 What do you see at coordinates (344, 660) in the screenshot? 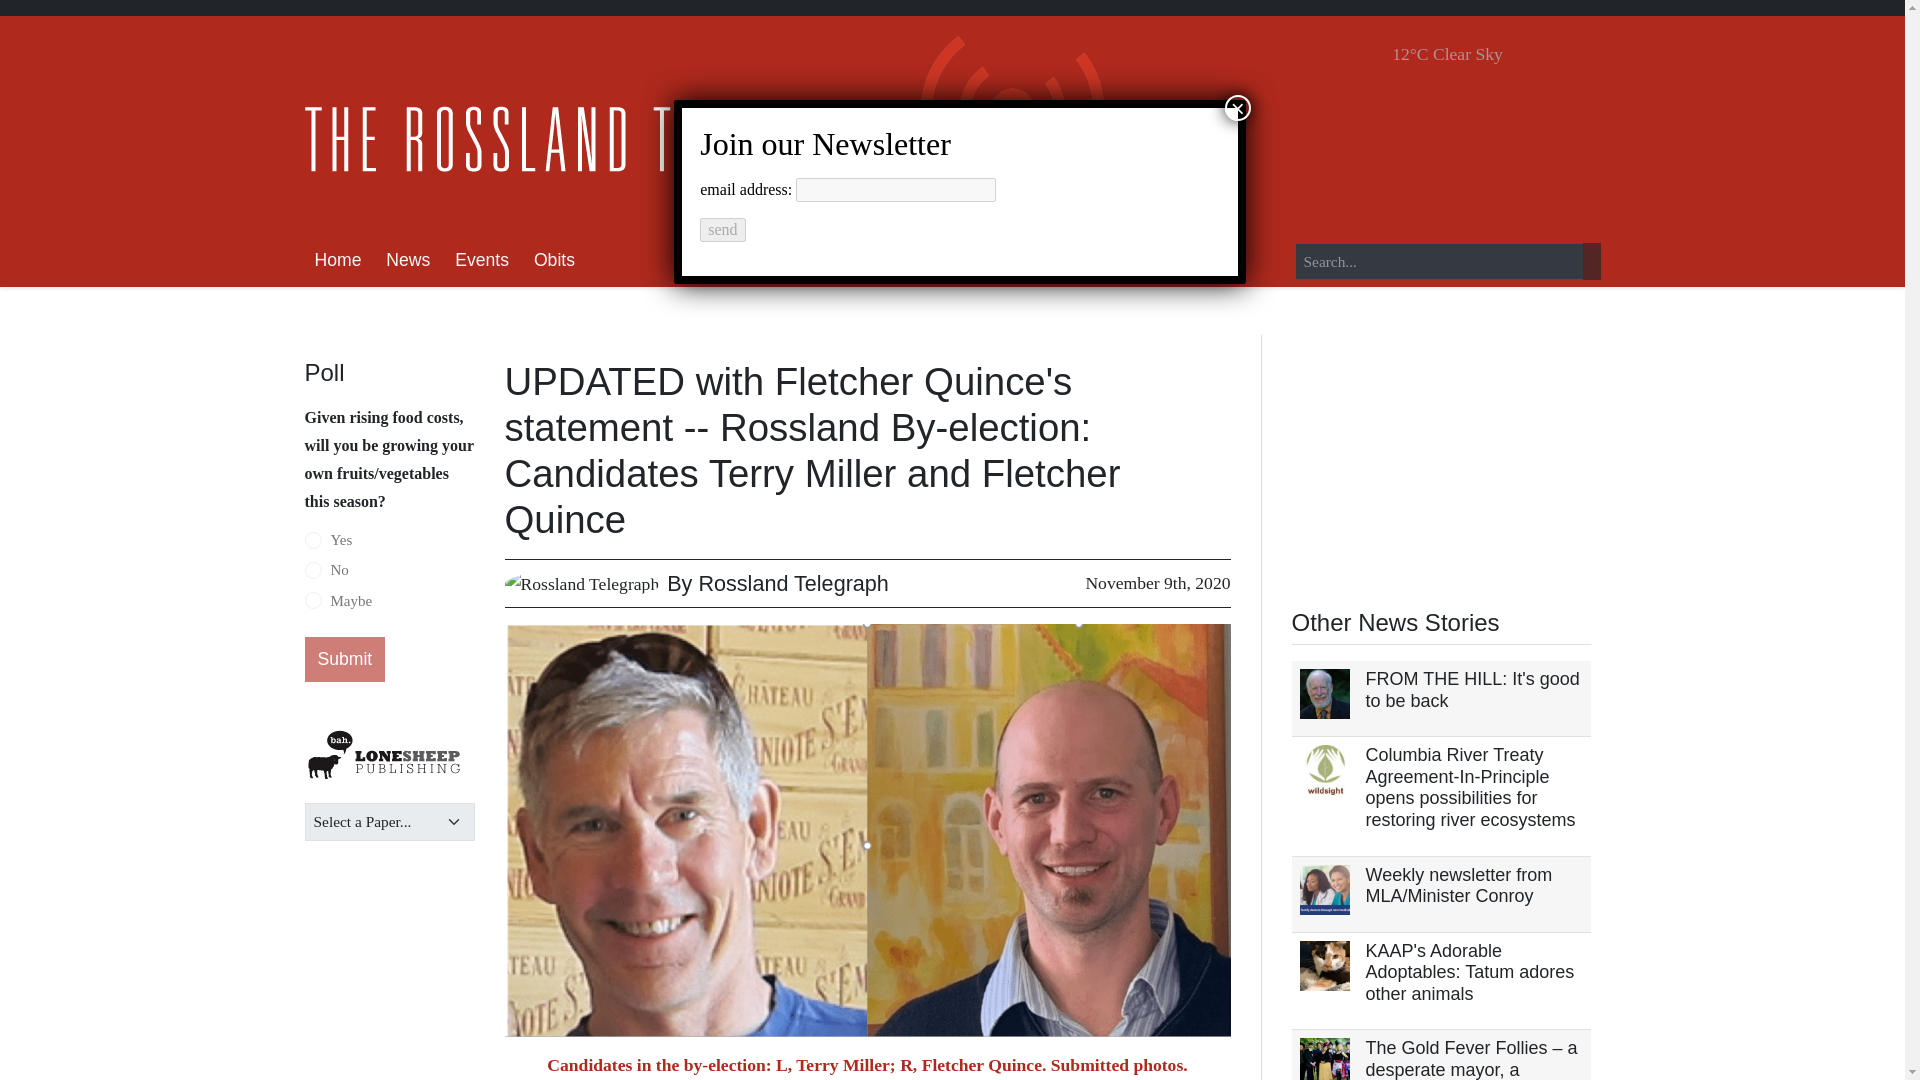
I see `Submit` at bounding box center [344, 660].